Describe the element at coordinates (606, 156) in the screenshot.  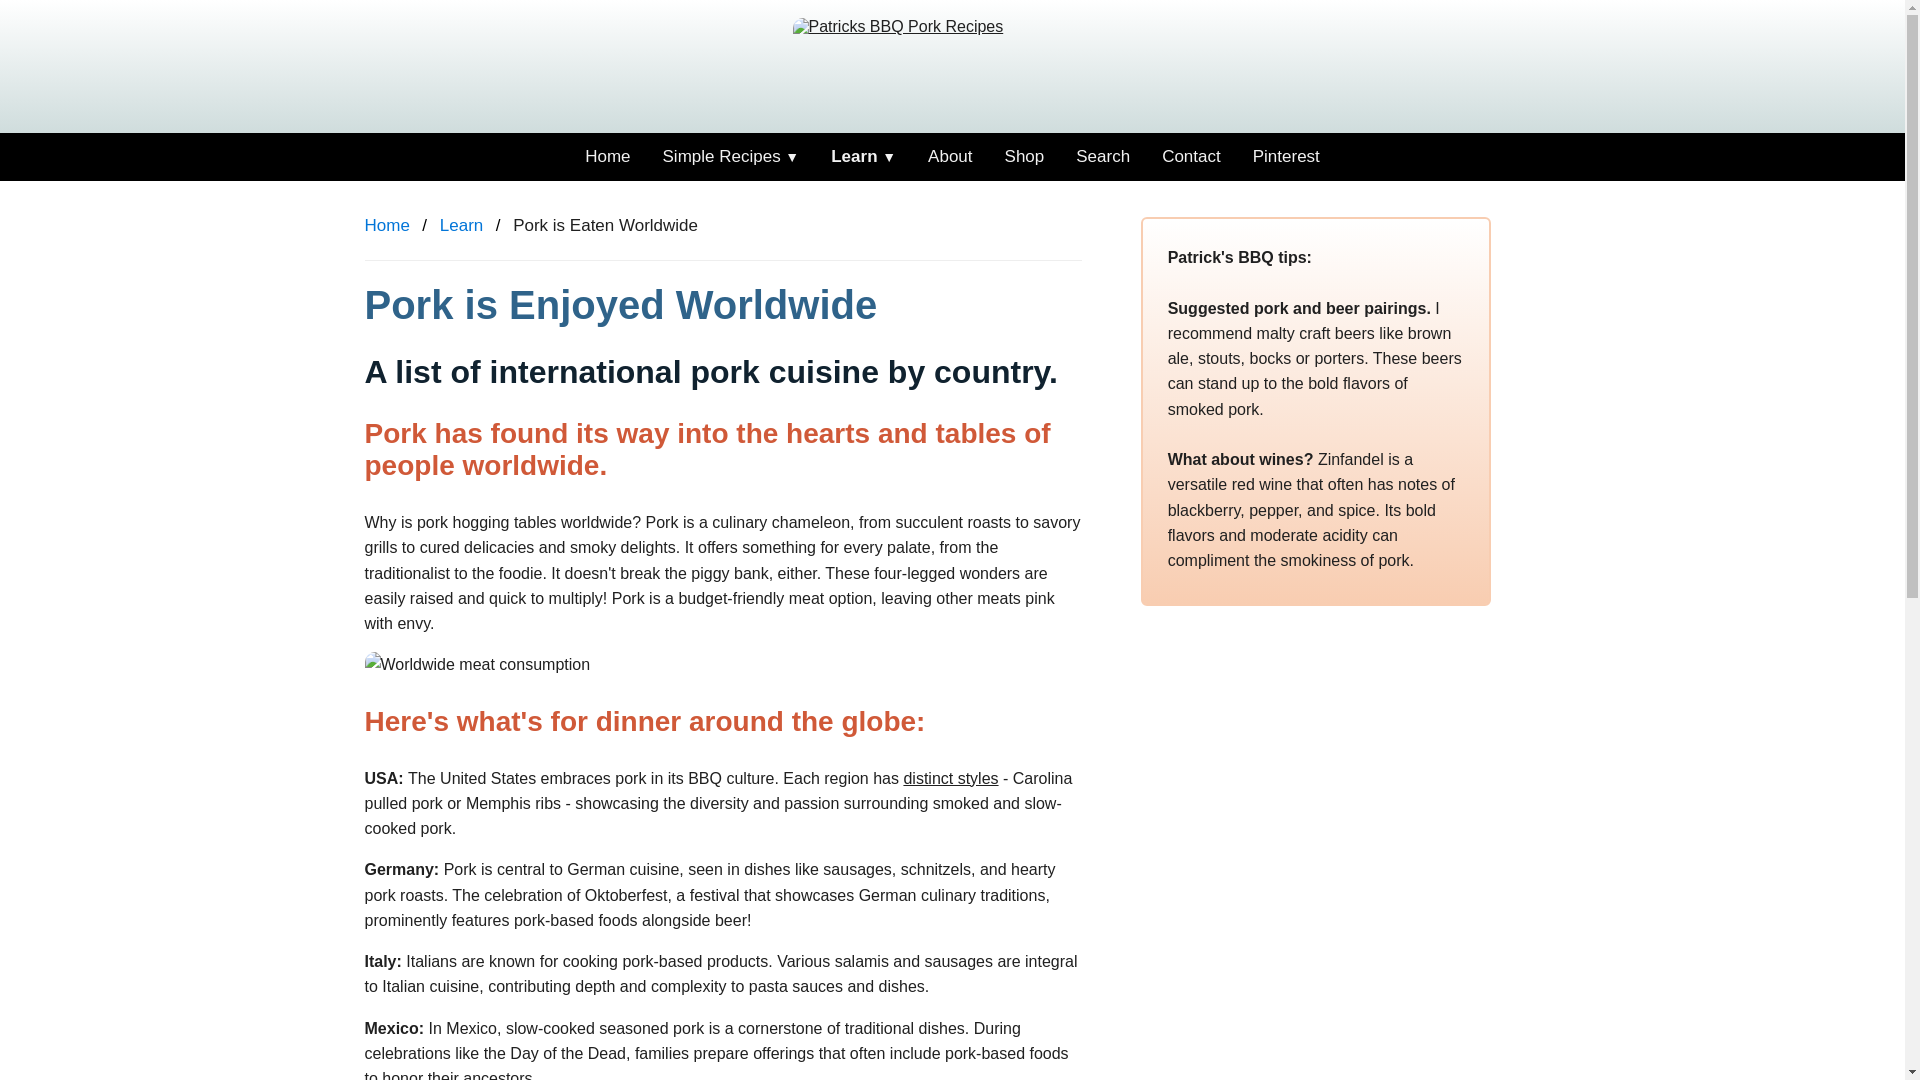
I see `Home` at that location.